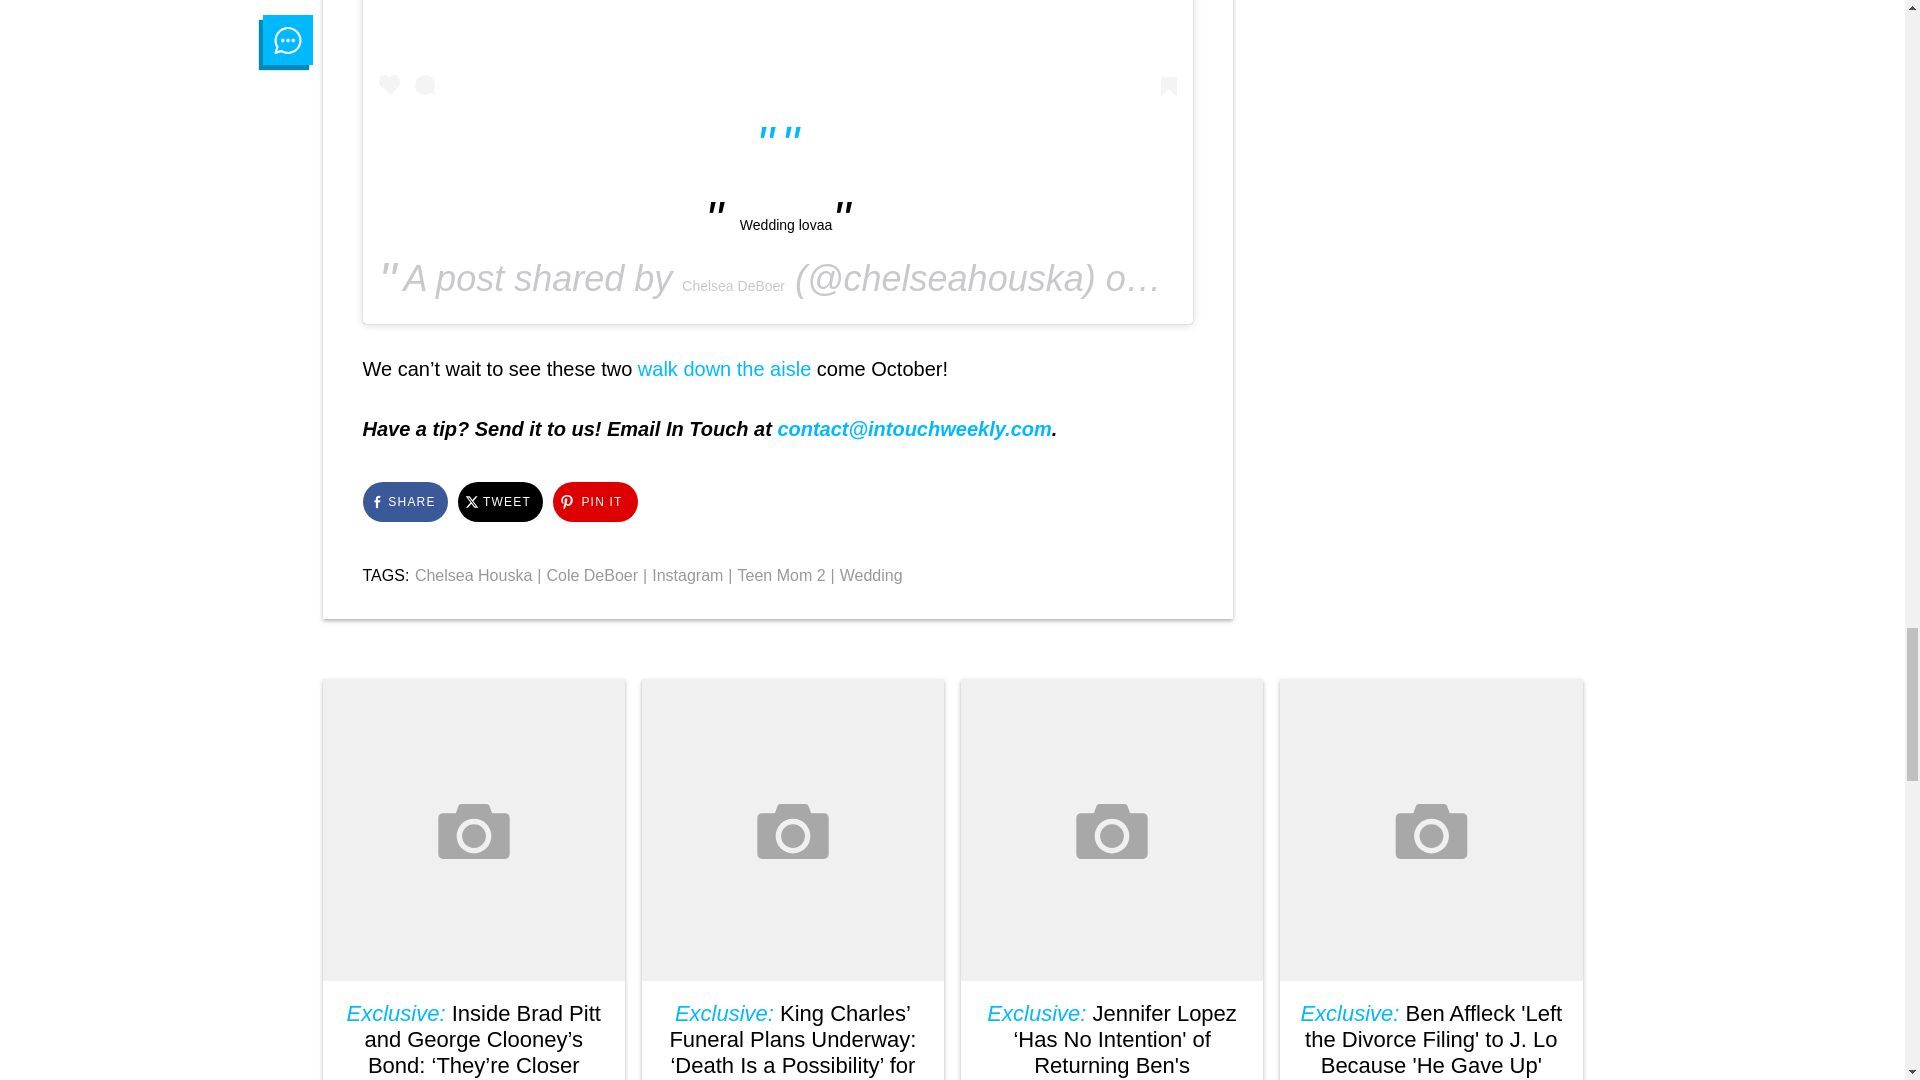  I want to click on Click to share on Facebook, so click(404, 501).